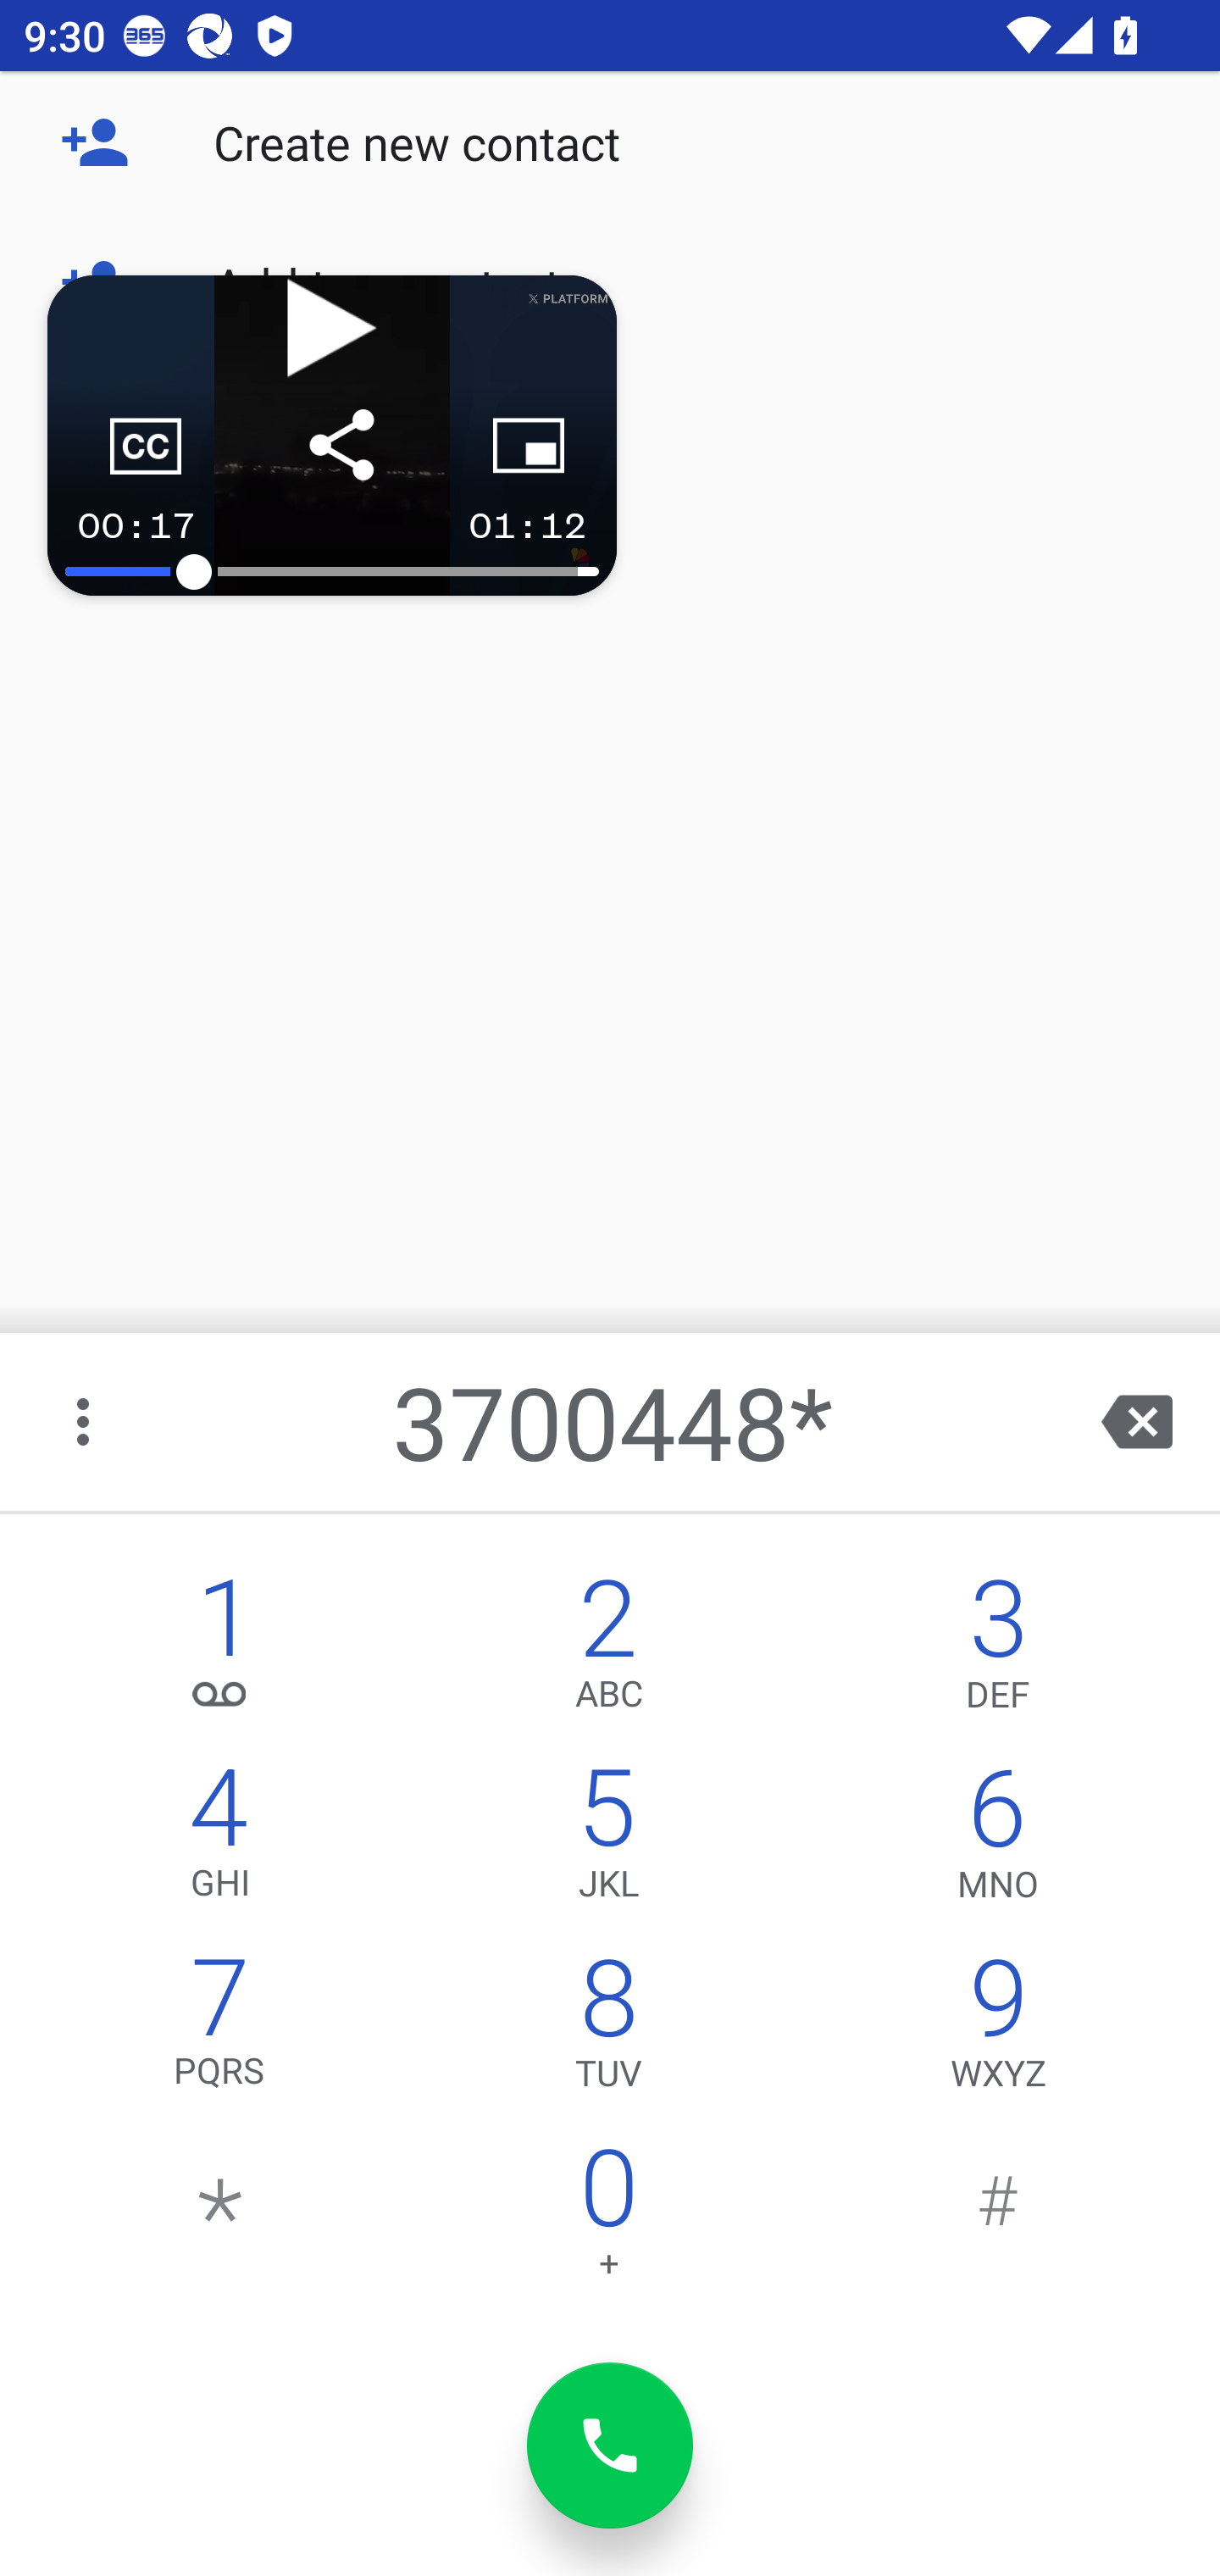 The width and height of the screenshot is (1220, 2576). Describe the element at coordinates (613, 1422) in the screenshot. I see `3700448*` at that location.